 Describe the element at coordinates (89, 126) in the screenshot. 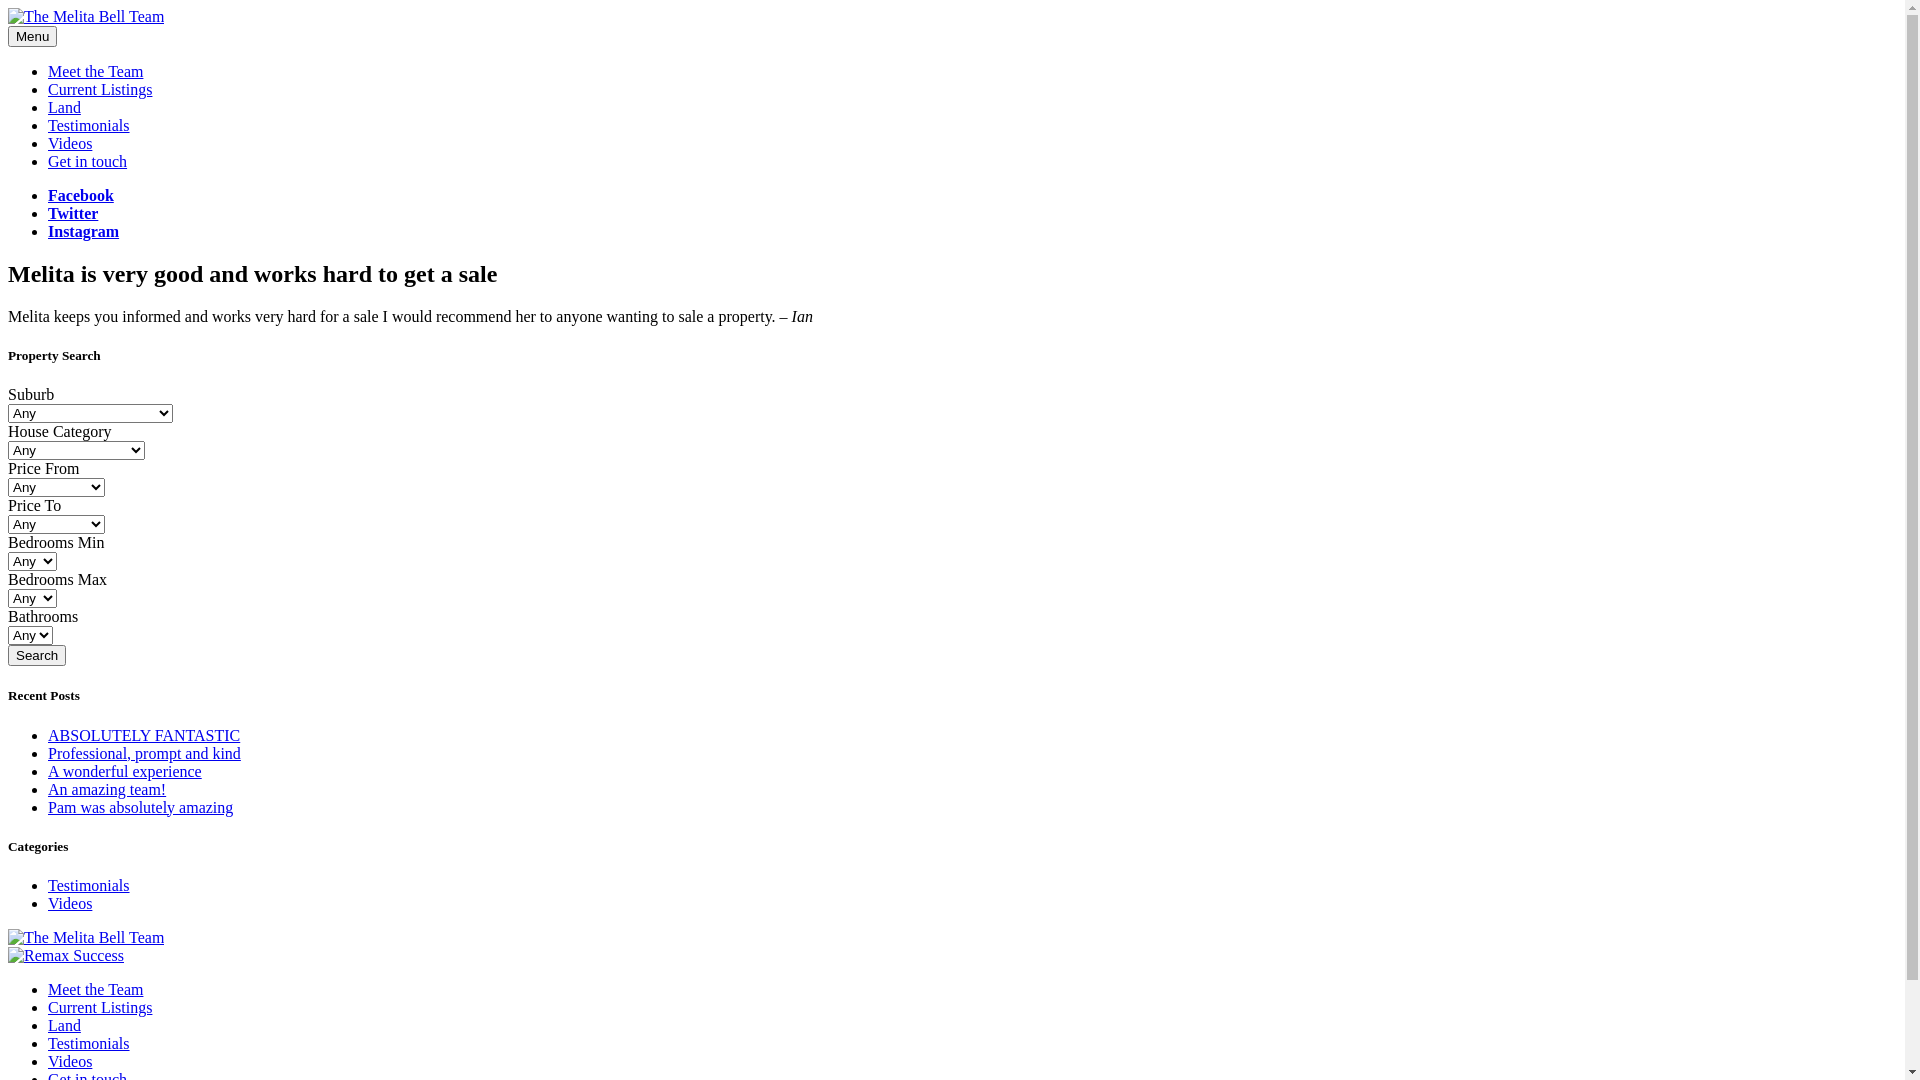

I see `Testimonials` at that location.